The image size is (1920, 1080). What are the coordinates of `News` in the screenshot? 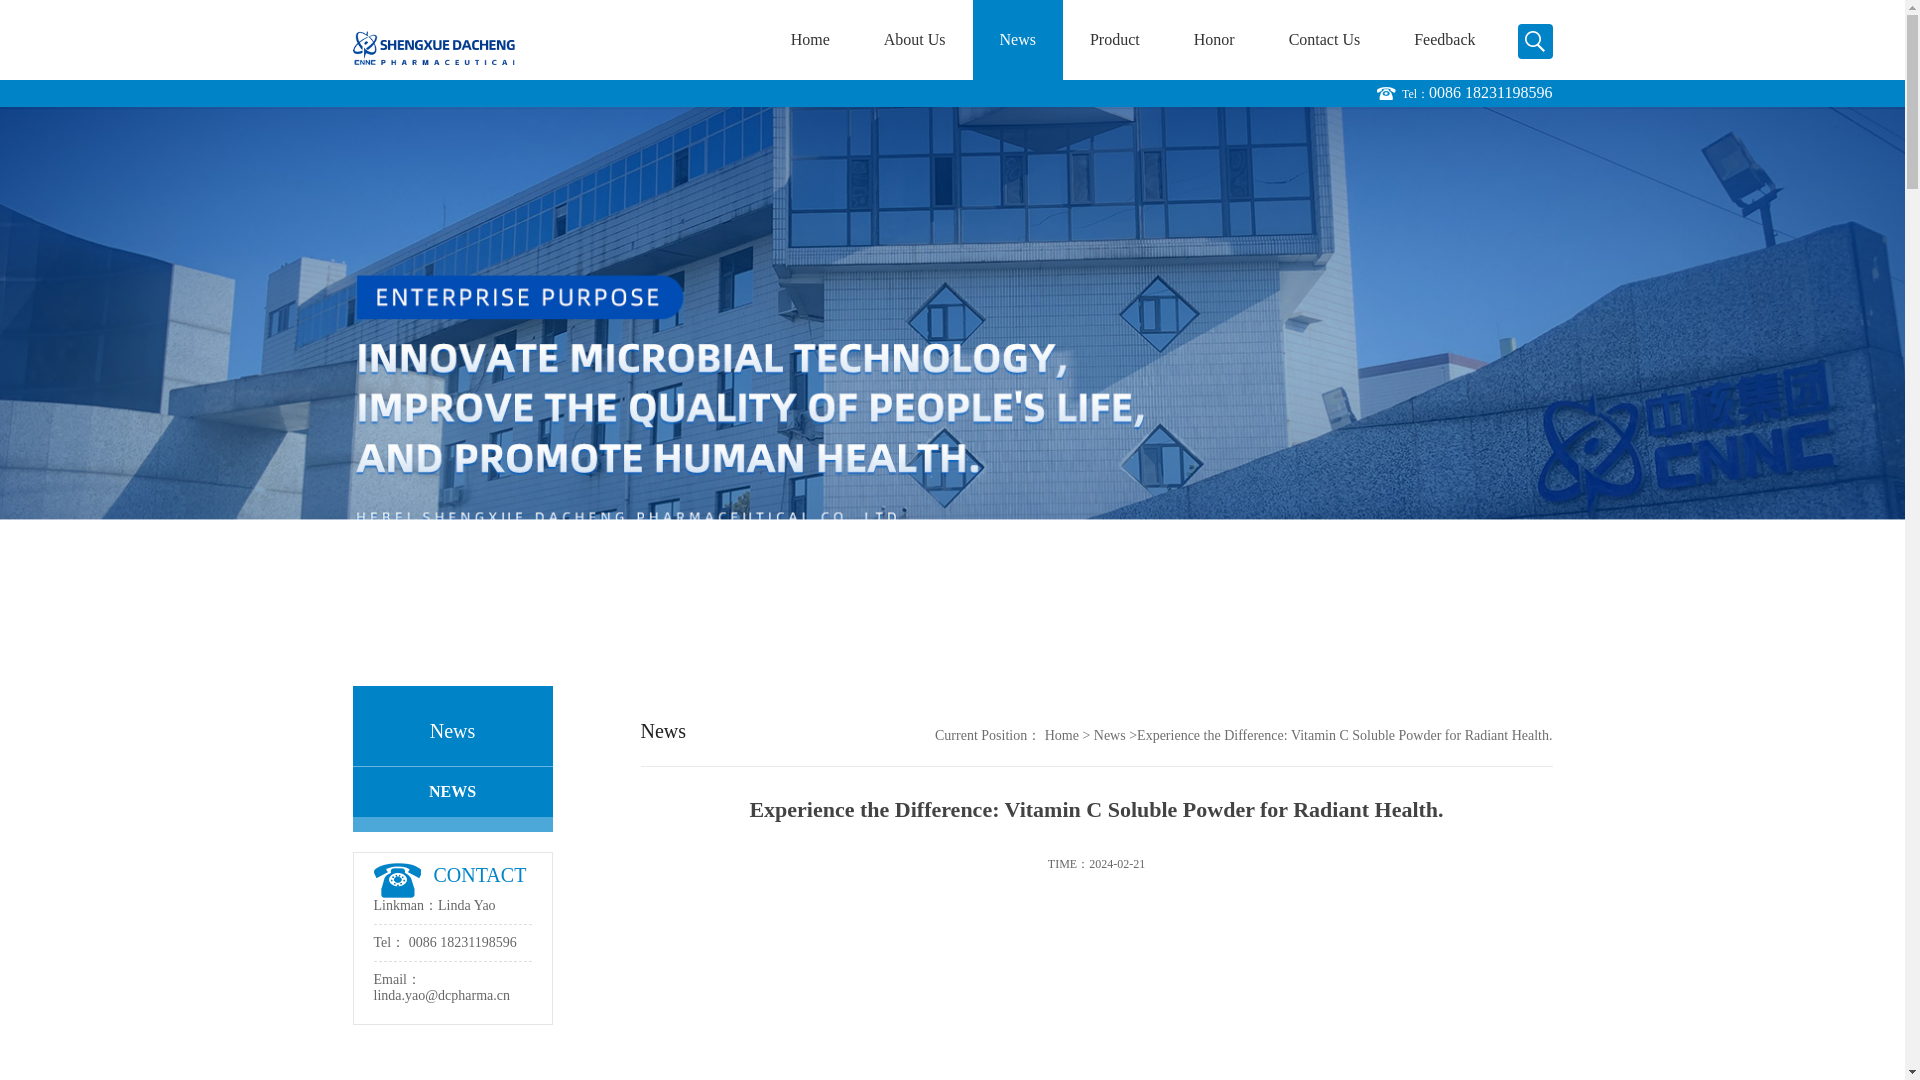 It's located at (1128, 735).